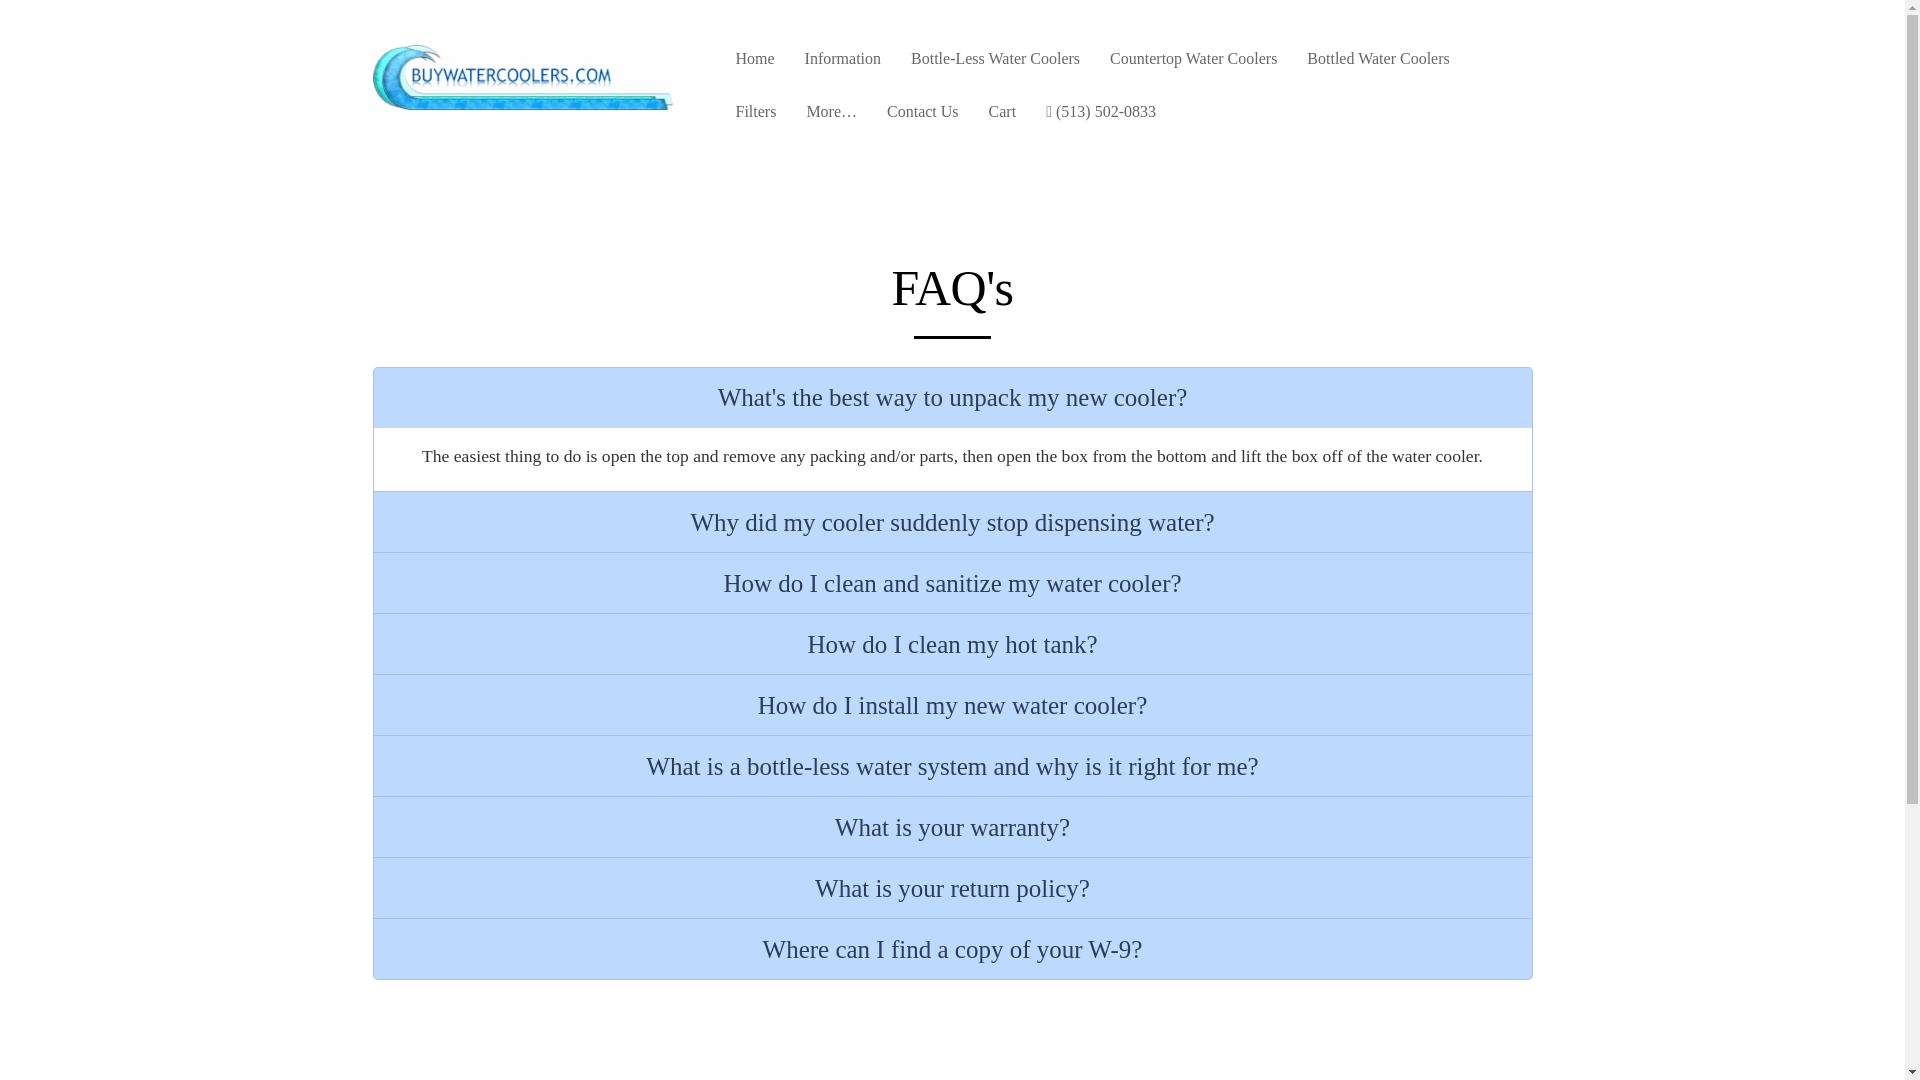 The height and width of the screenshot is (1080, 1920). I want to click on Bottled Water Coolers, so click(1378, 66).